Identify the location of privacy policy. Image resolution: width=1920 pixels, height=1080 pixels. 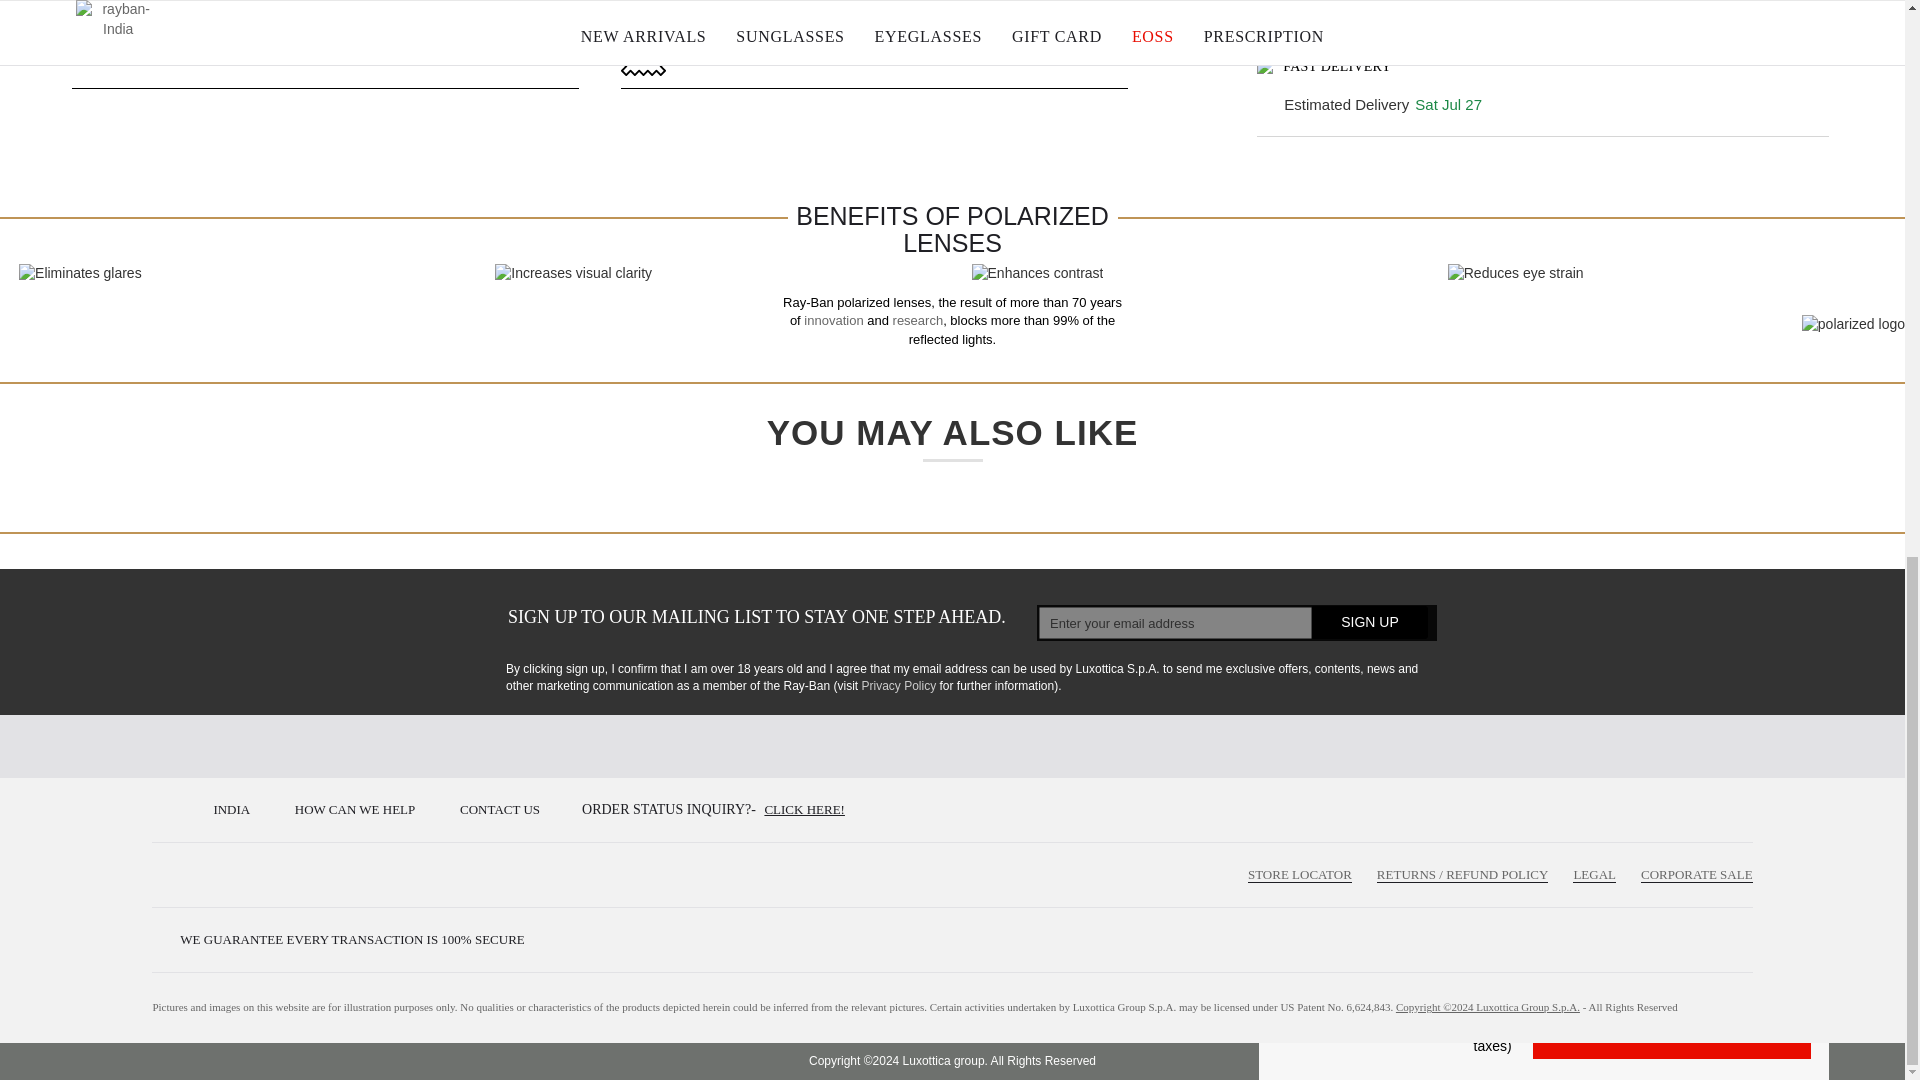
(898, 686).